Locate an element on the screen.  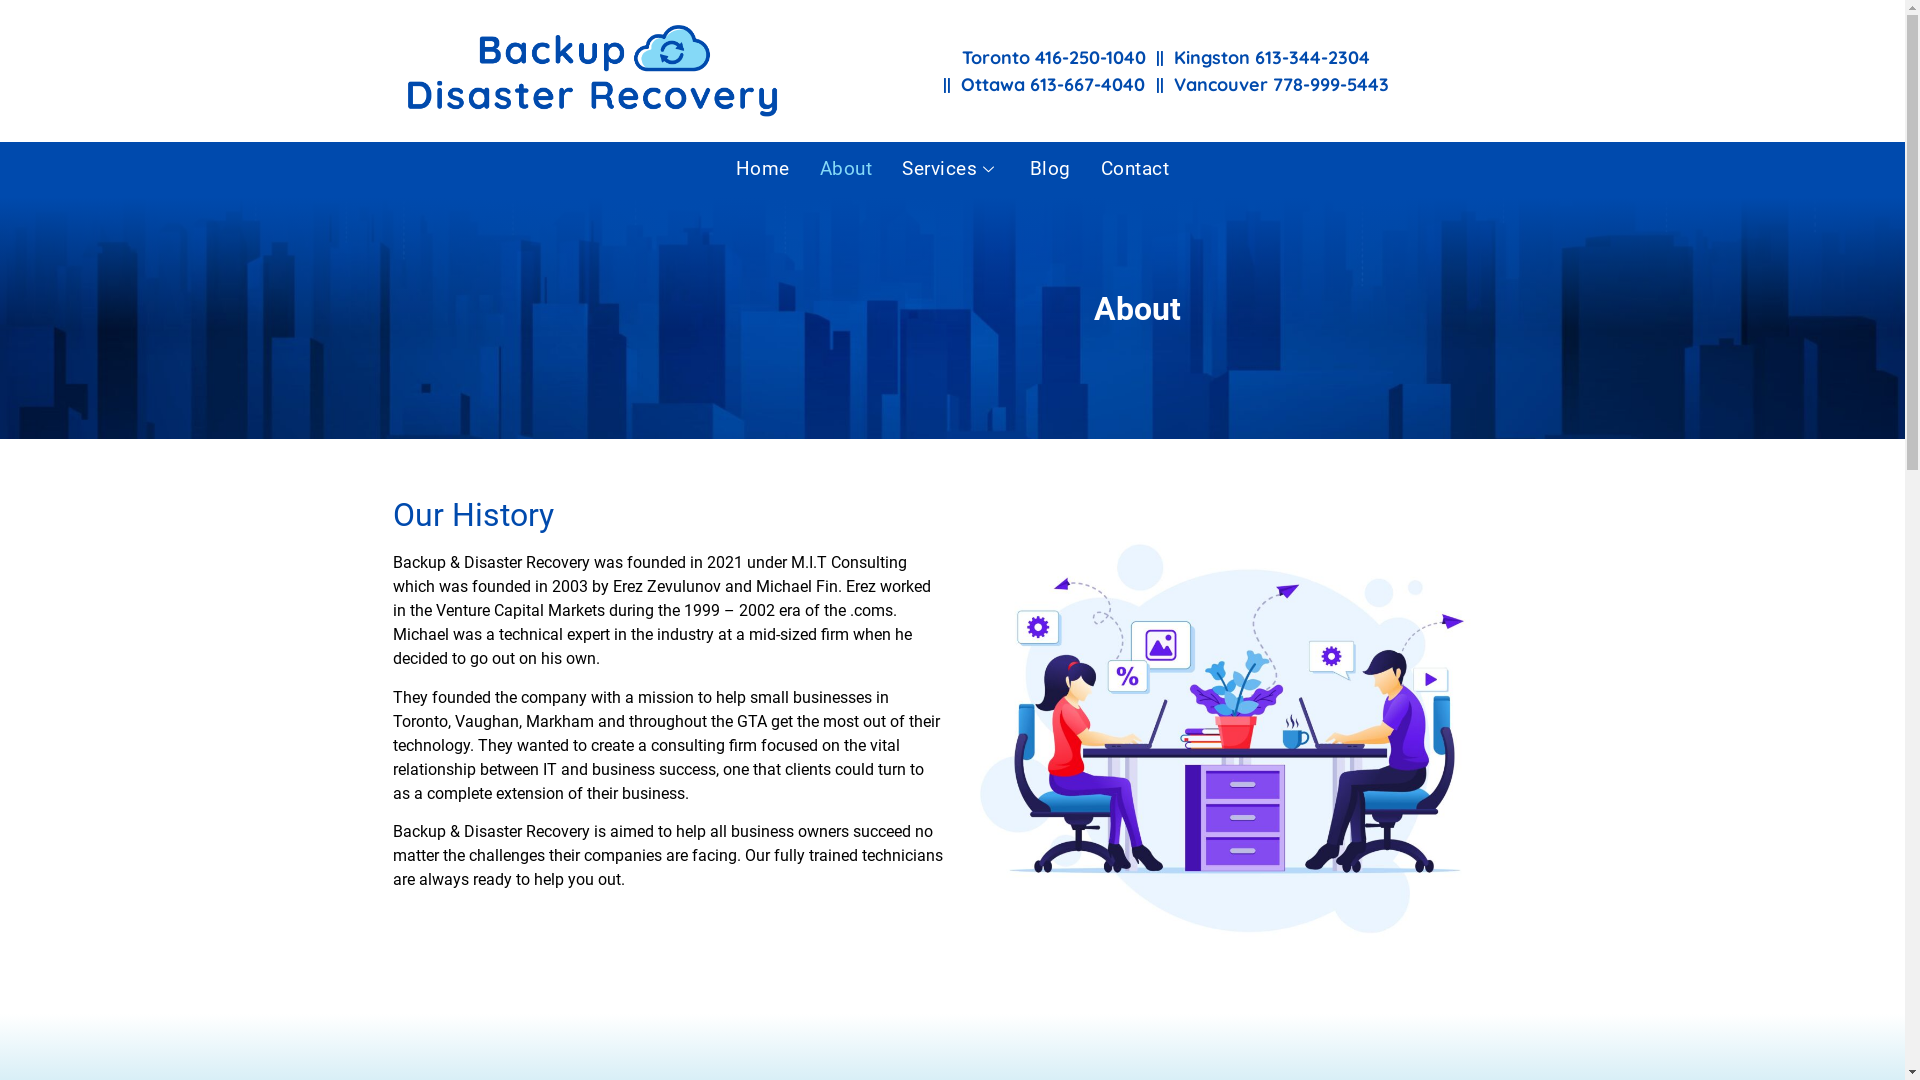
Kingston 613-344-2304 is located at coordinates (1261, 58).